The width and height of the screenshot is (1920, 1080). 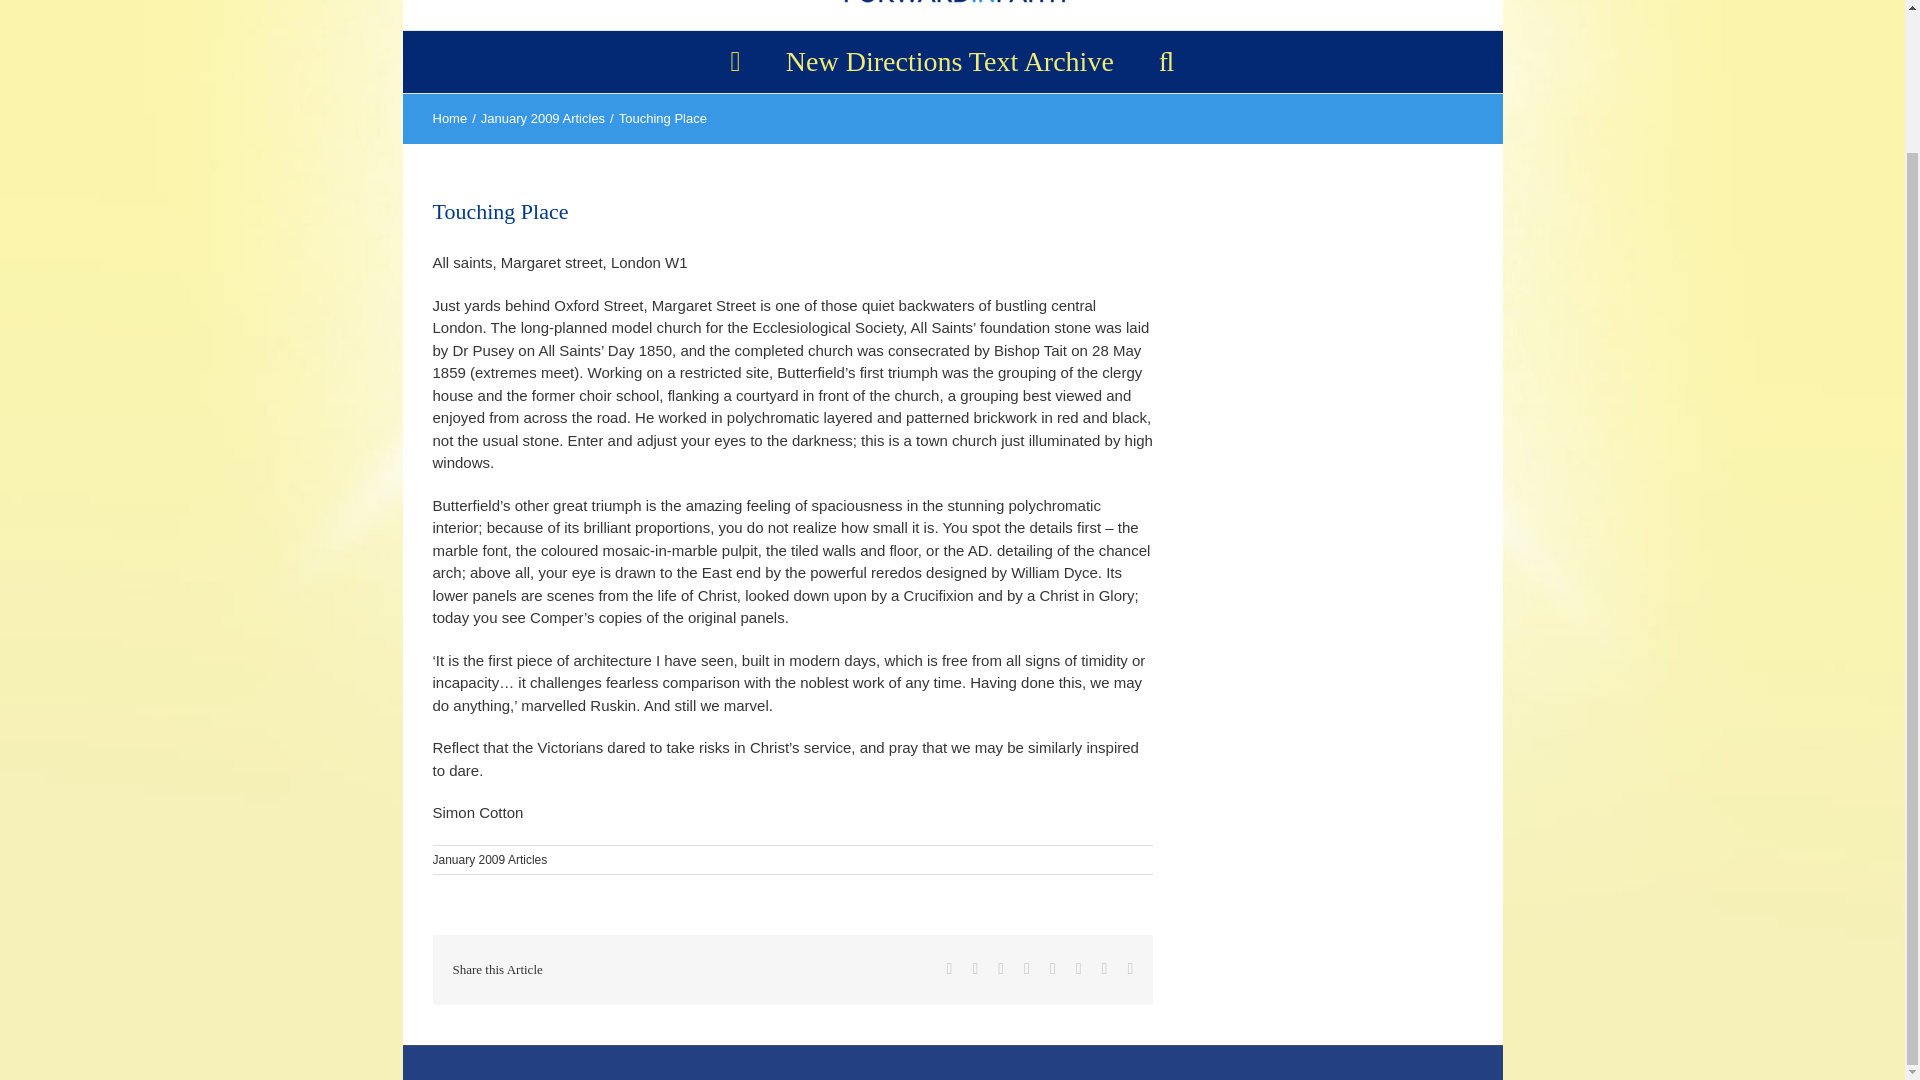 I want to click on January 2009 Articles, so click(x=542, y=118).